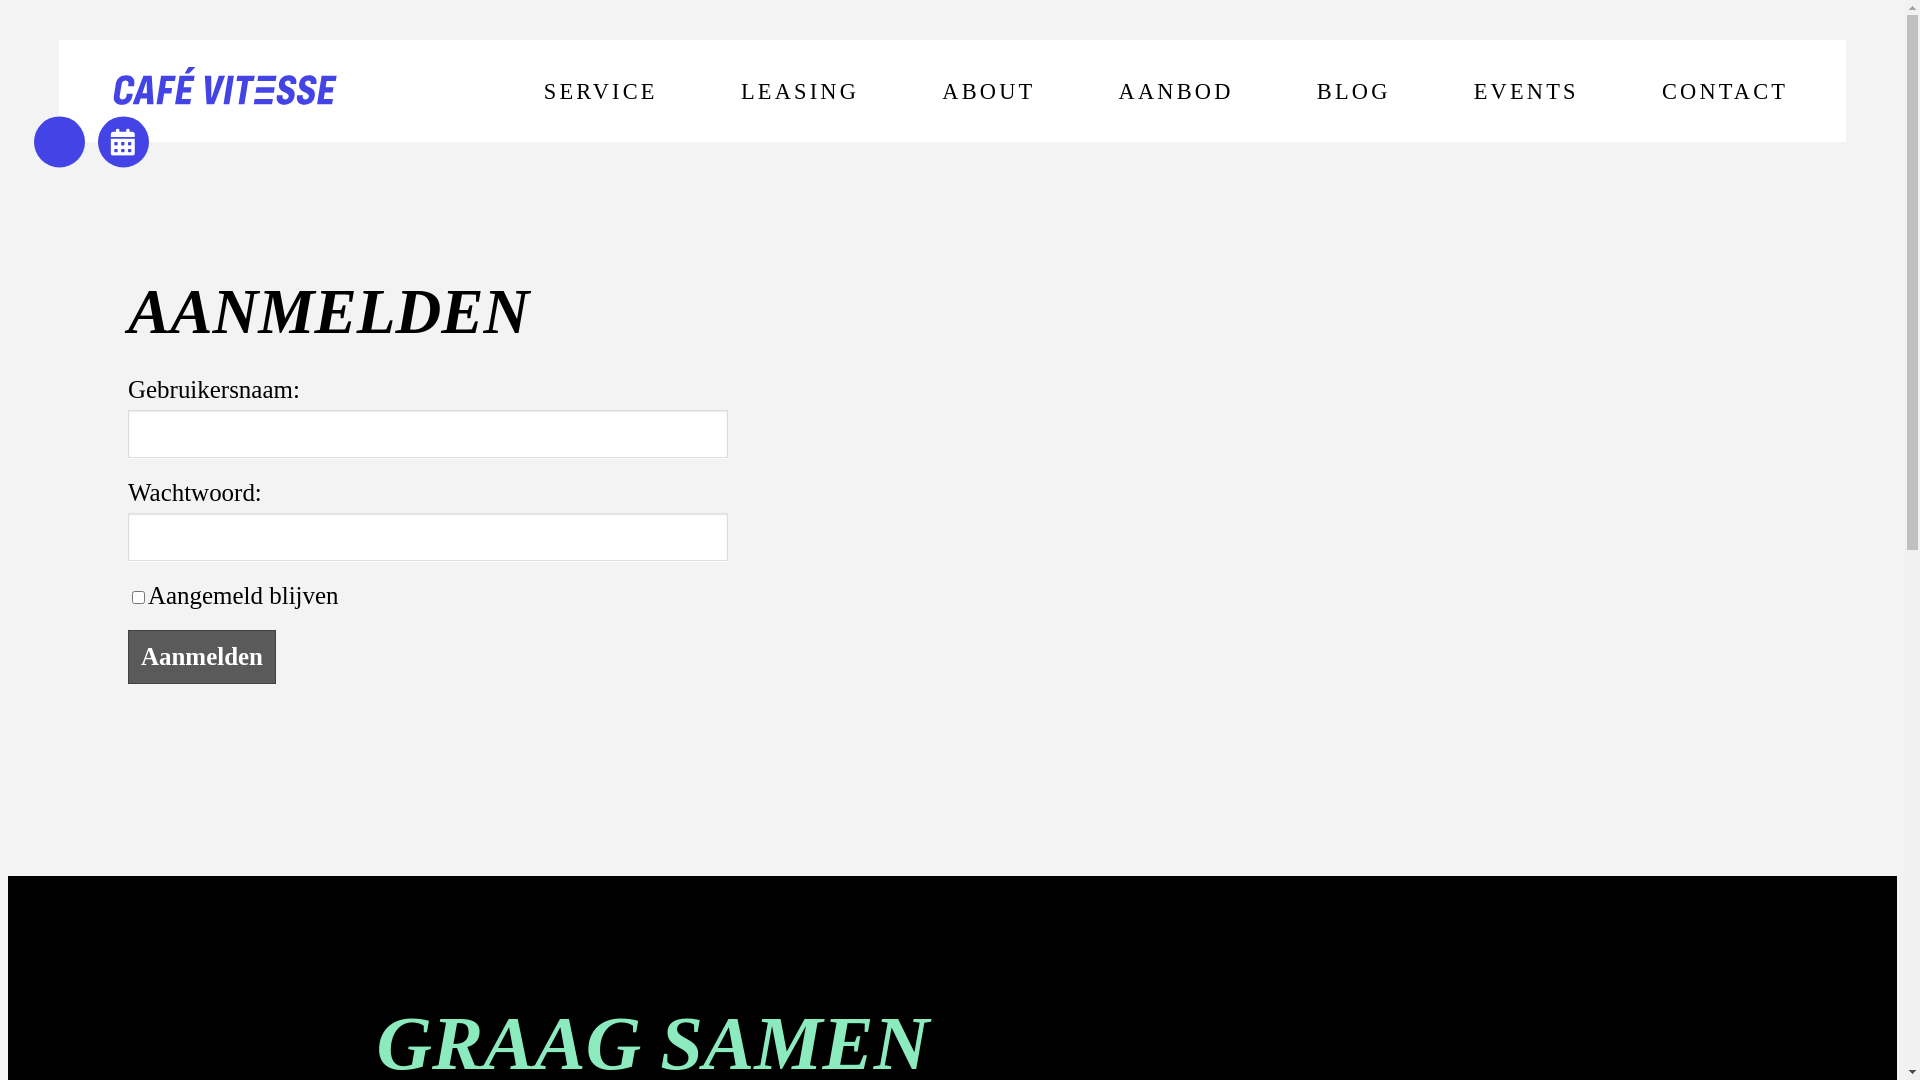 This screenshot has width=1920, height=1080. I want to click on ABOUT, so click(989, 92).